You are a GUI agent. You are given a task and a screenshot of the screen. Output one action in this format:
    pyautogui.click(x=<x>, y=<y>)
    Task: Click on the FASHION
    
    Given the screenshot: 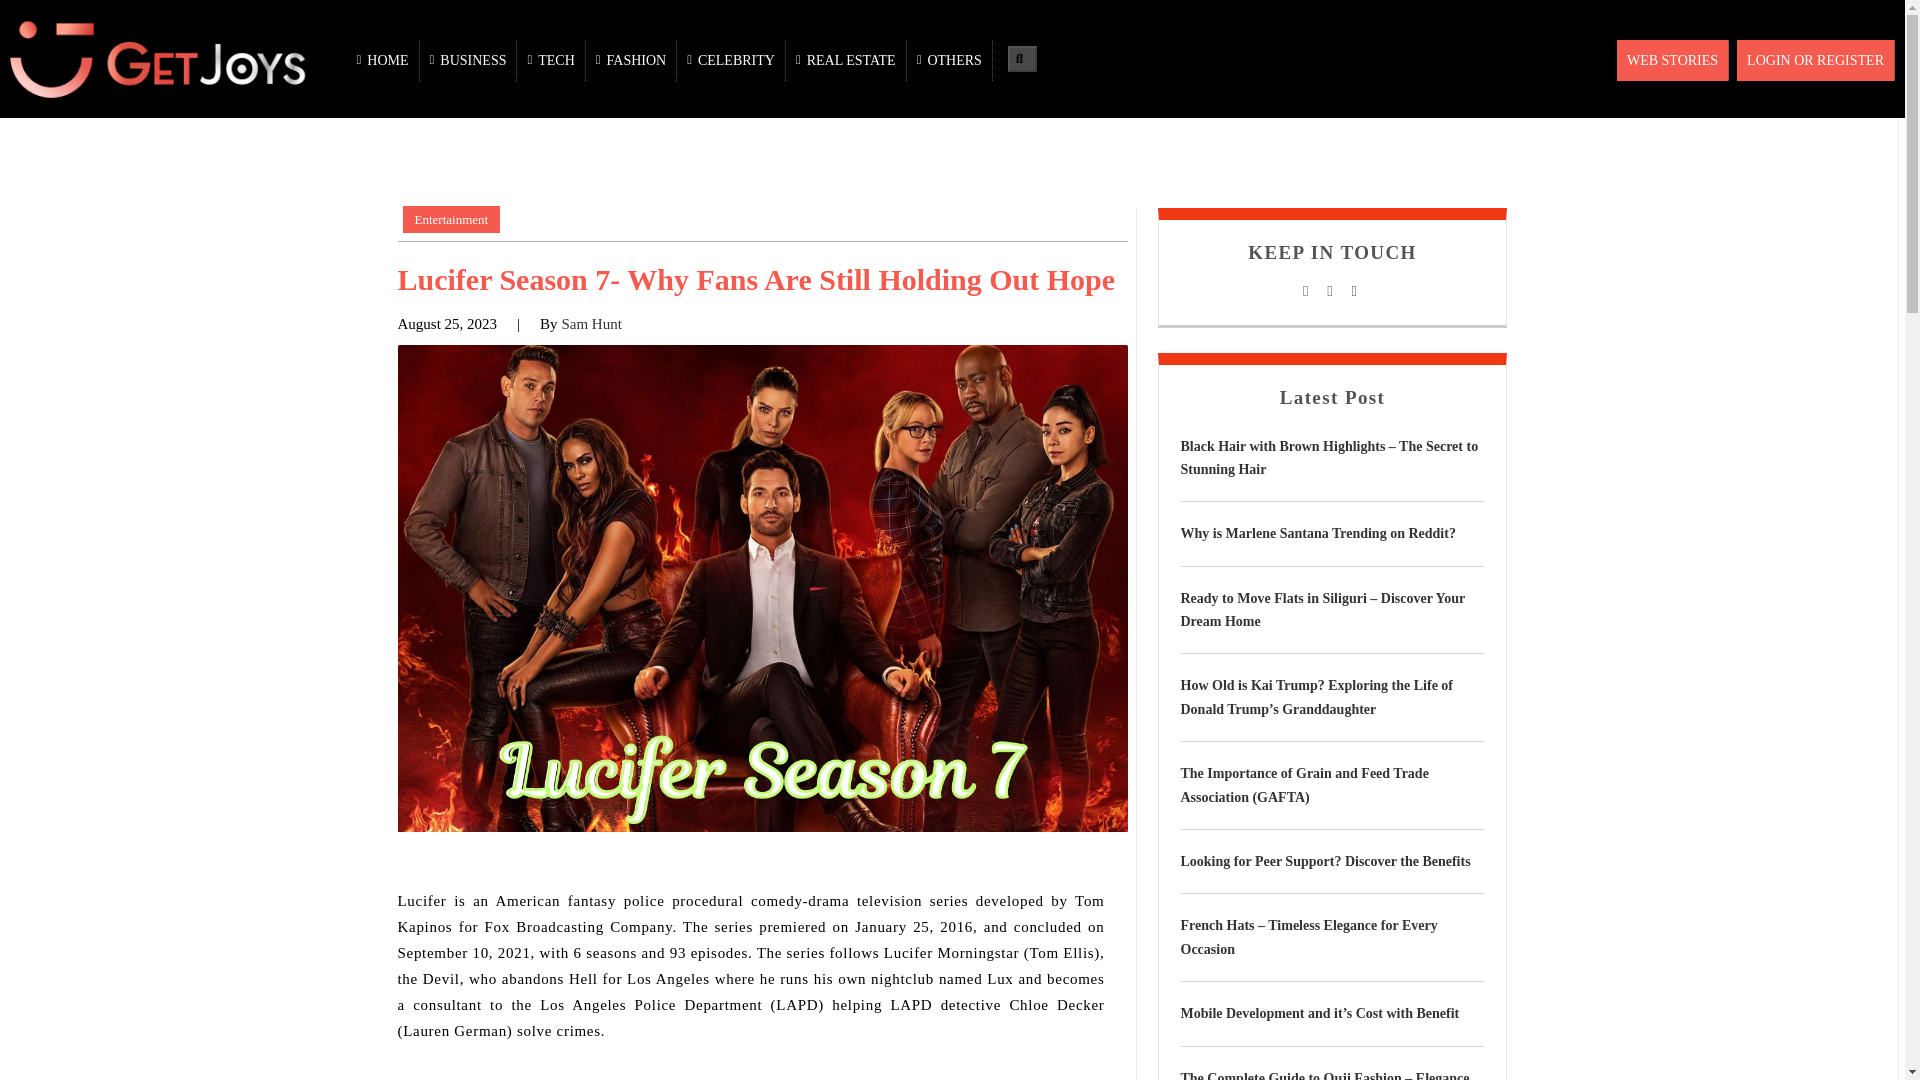 What is the action you would take?
    pyautogui.click(x=631, y=60)
    